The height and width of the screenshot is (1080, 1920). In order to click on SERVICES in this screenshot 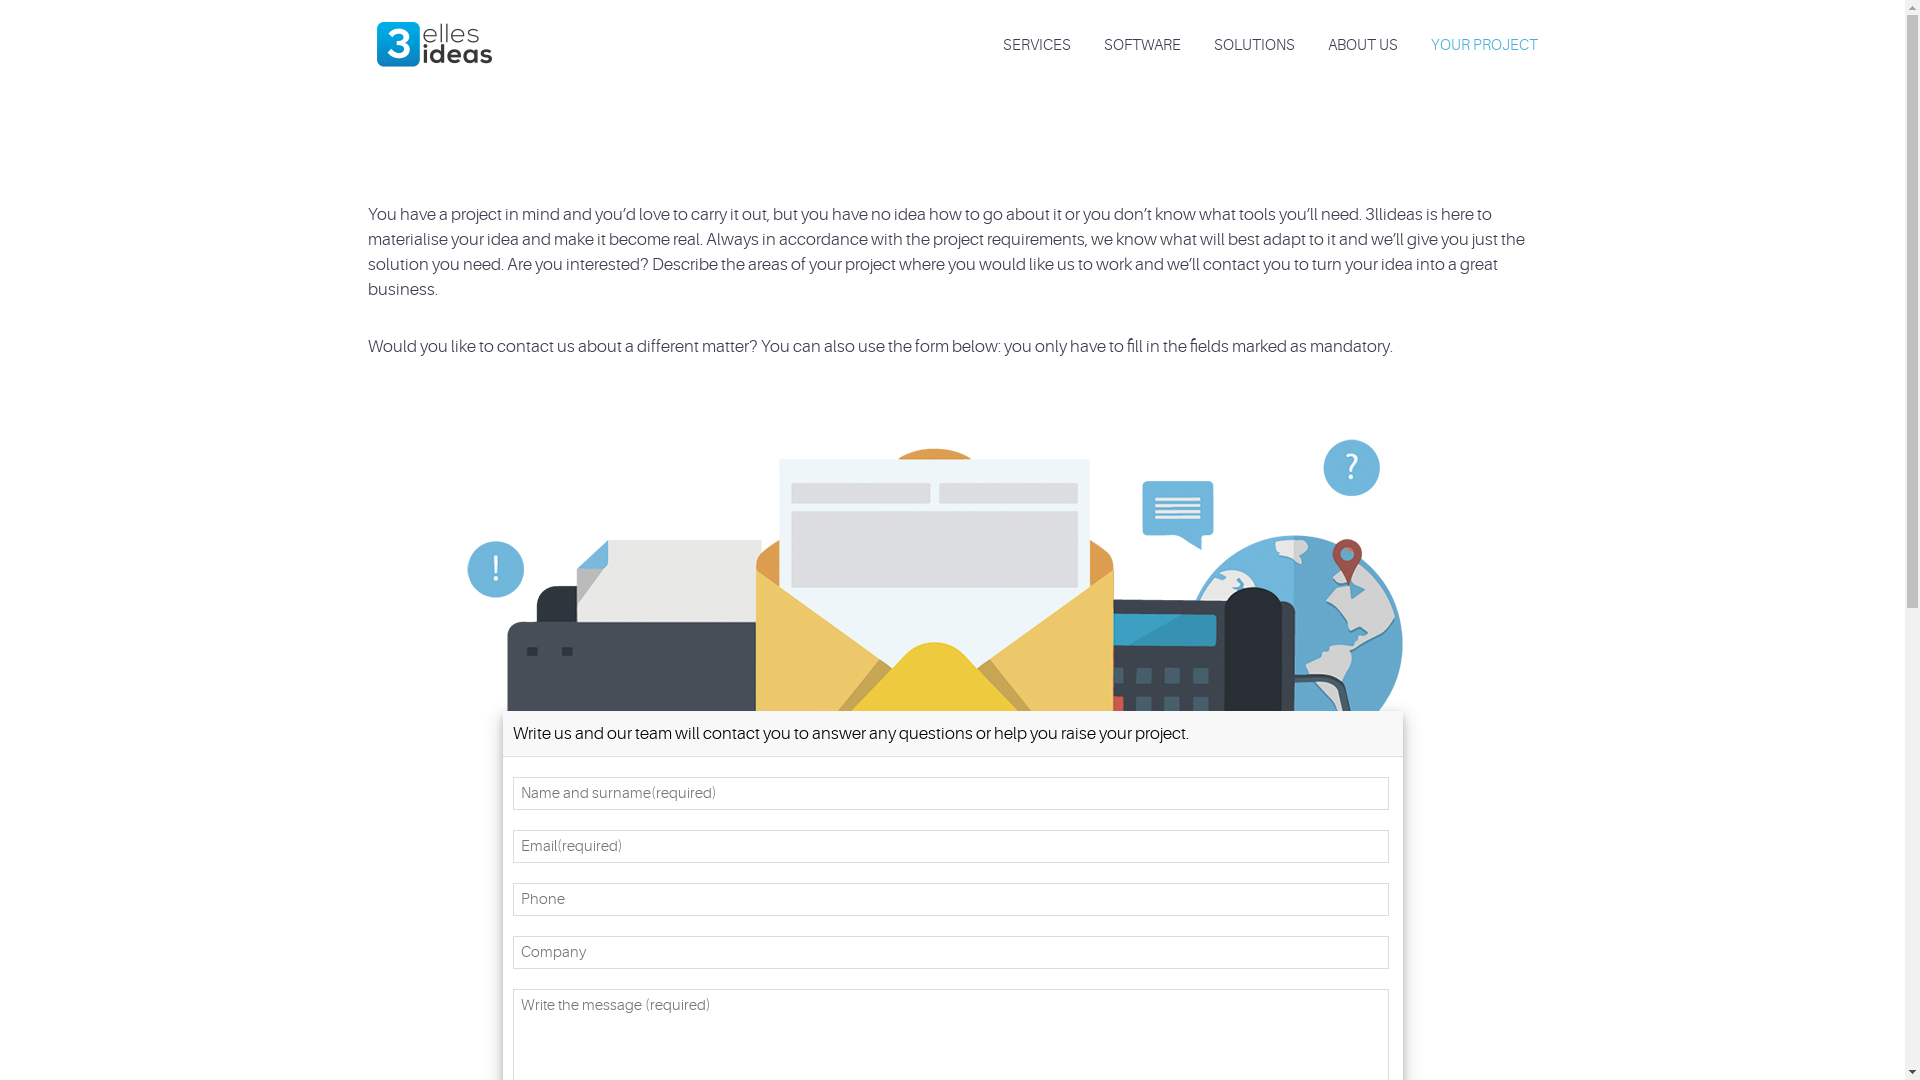, I will do `click(1036, 46)`.